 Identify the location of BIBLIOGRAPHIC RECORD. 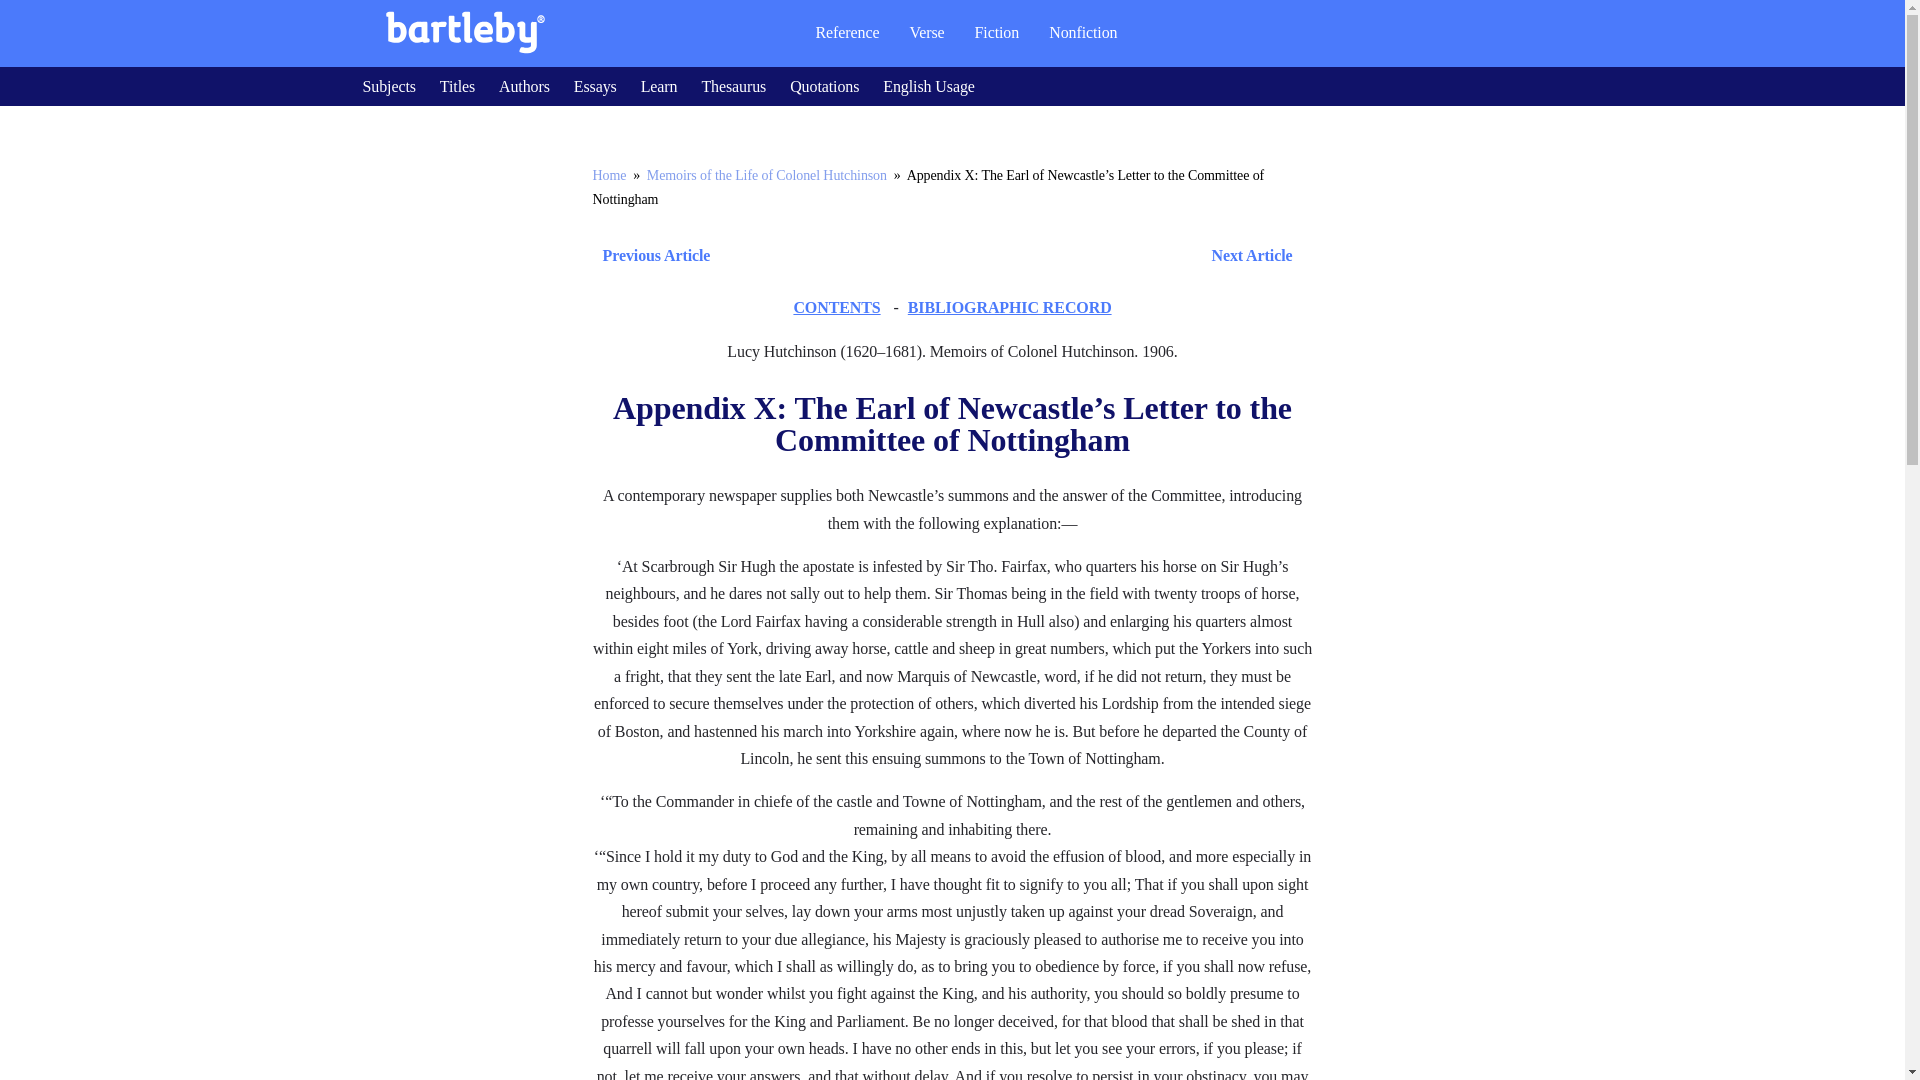
(1010, 308).